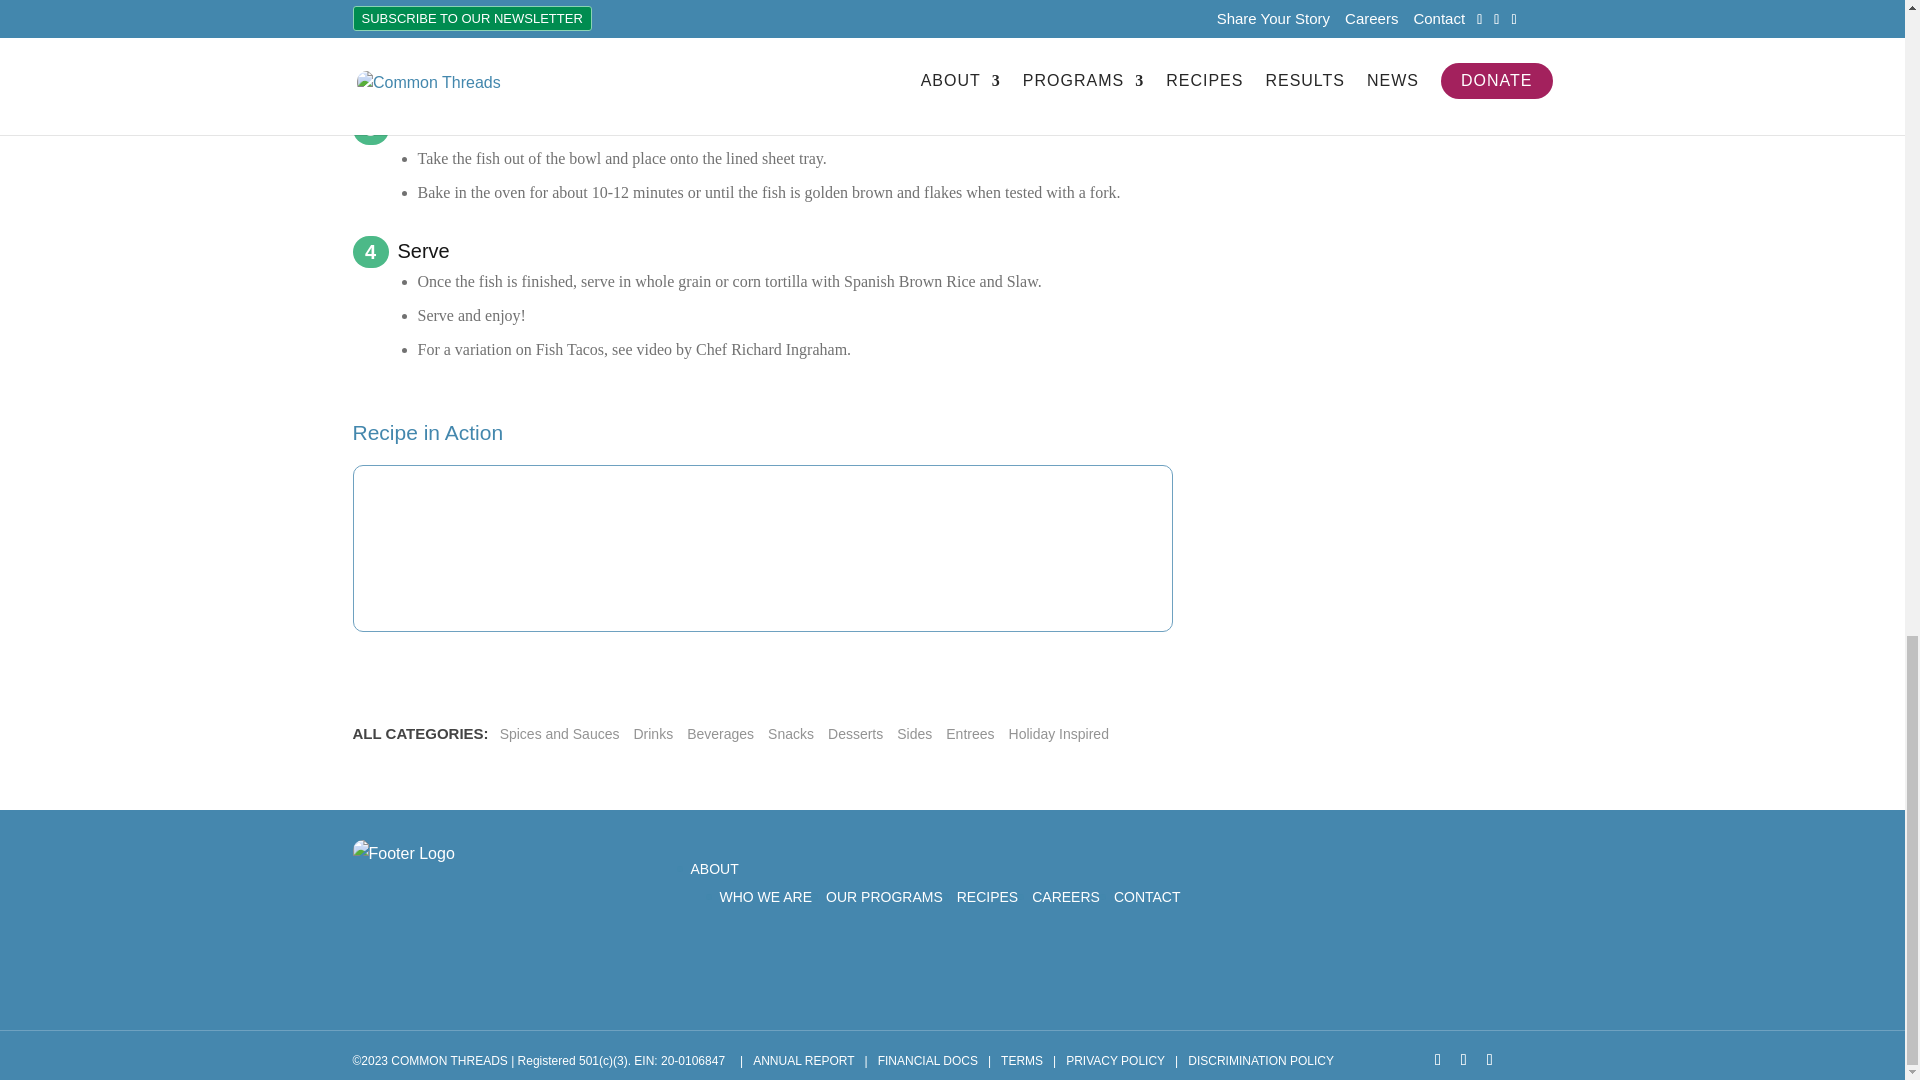  What do you see at coordinates (652, 734) in the screenshot?
I see `Drinks` at bounding box center [652, 734].